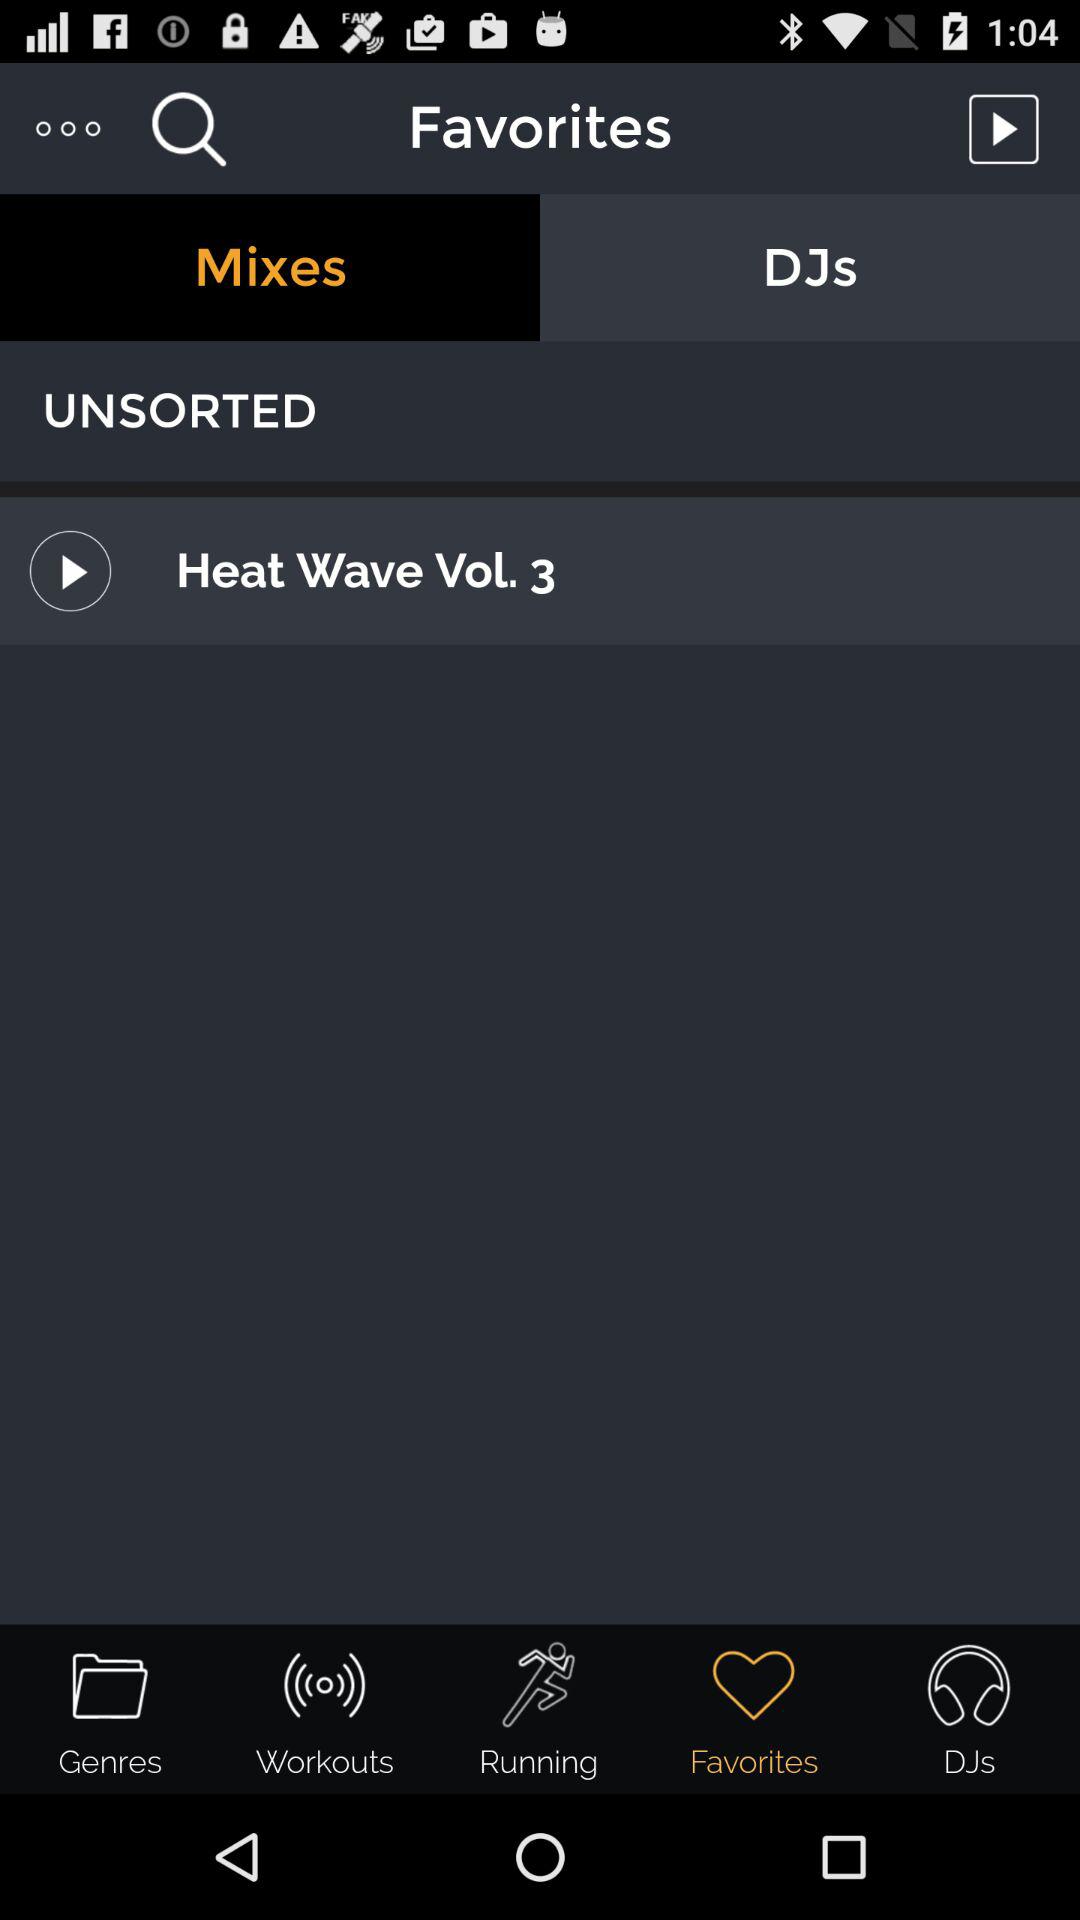 The width and height of the screenshot is (1080, 1920). Describe the element at coordinates (70, 128) in the screenshot. I see `turn off item above the mixes icon` at that location.